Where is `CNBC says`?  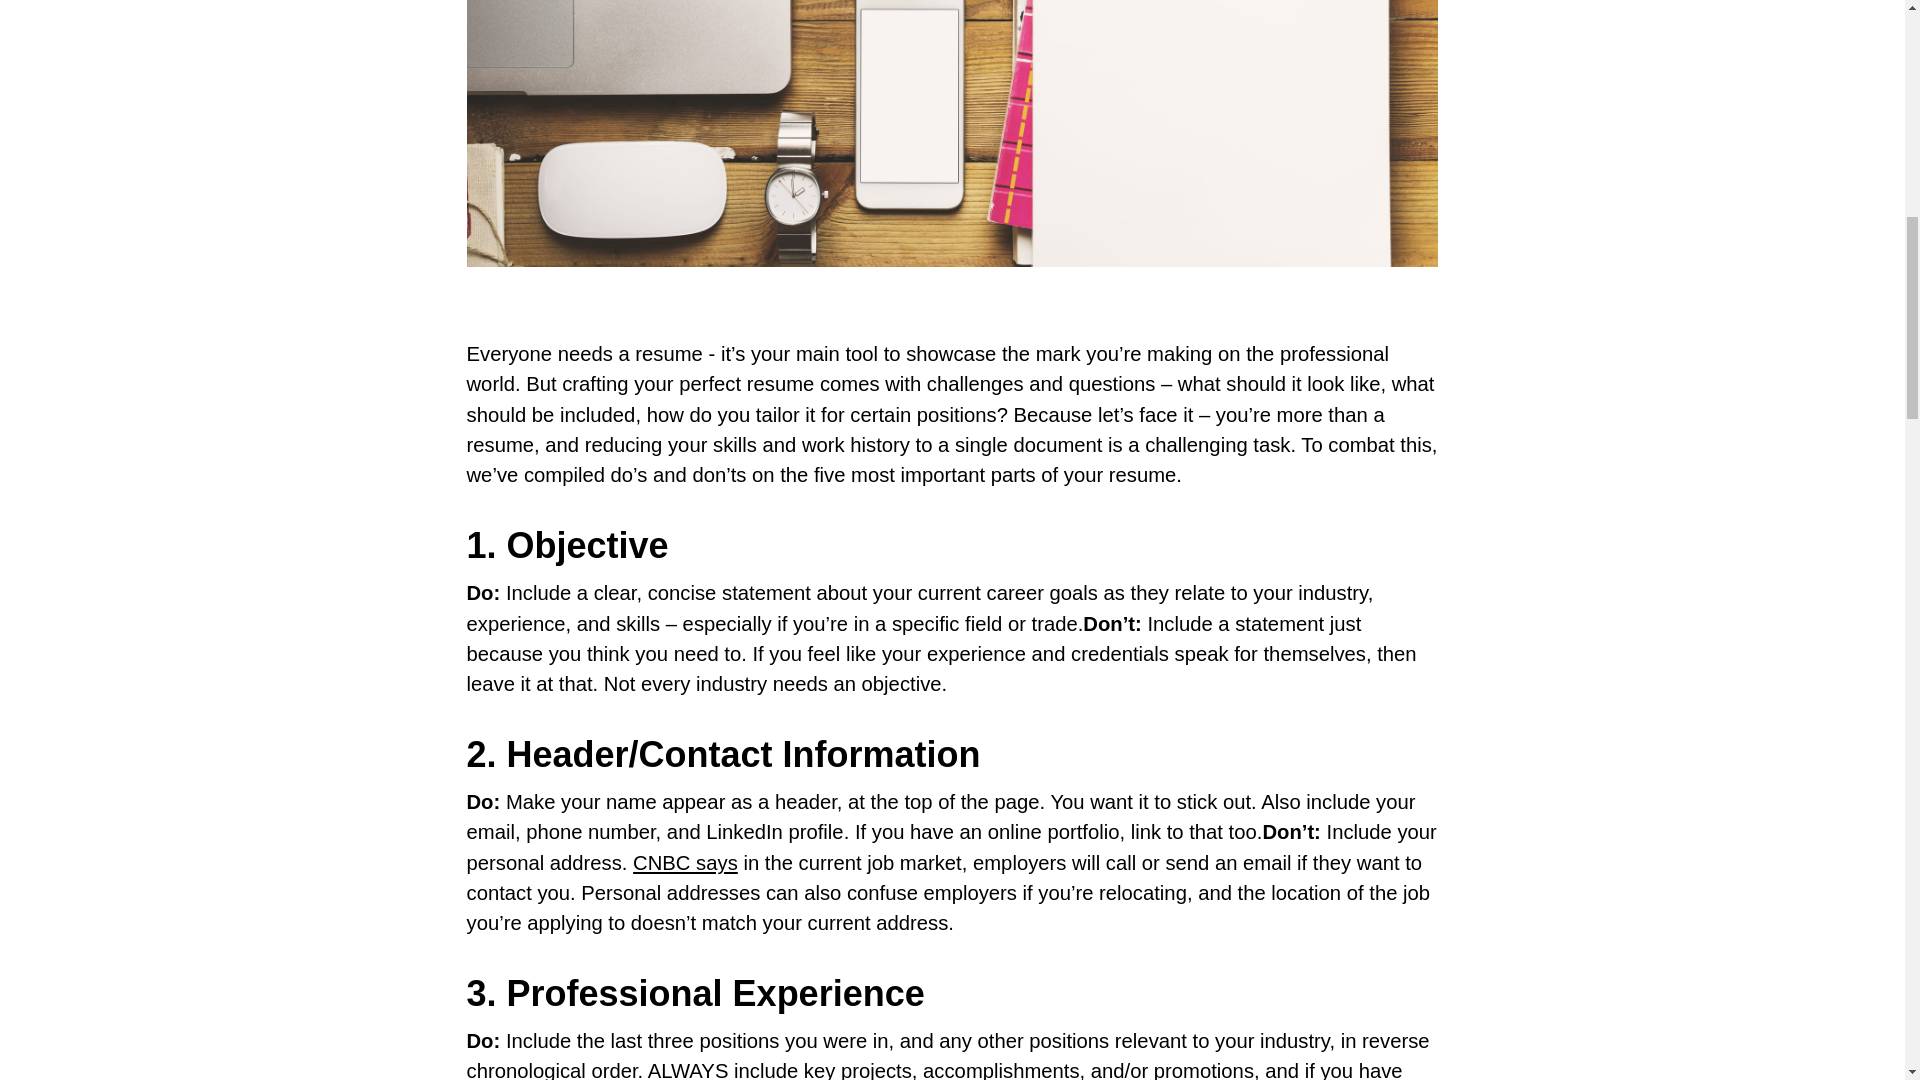
CNBC says is located at coordinates (685, 862).